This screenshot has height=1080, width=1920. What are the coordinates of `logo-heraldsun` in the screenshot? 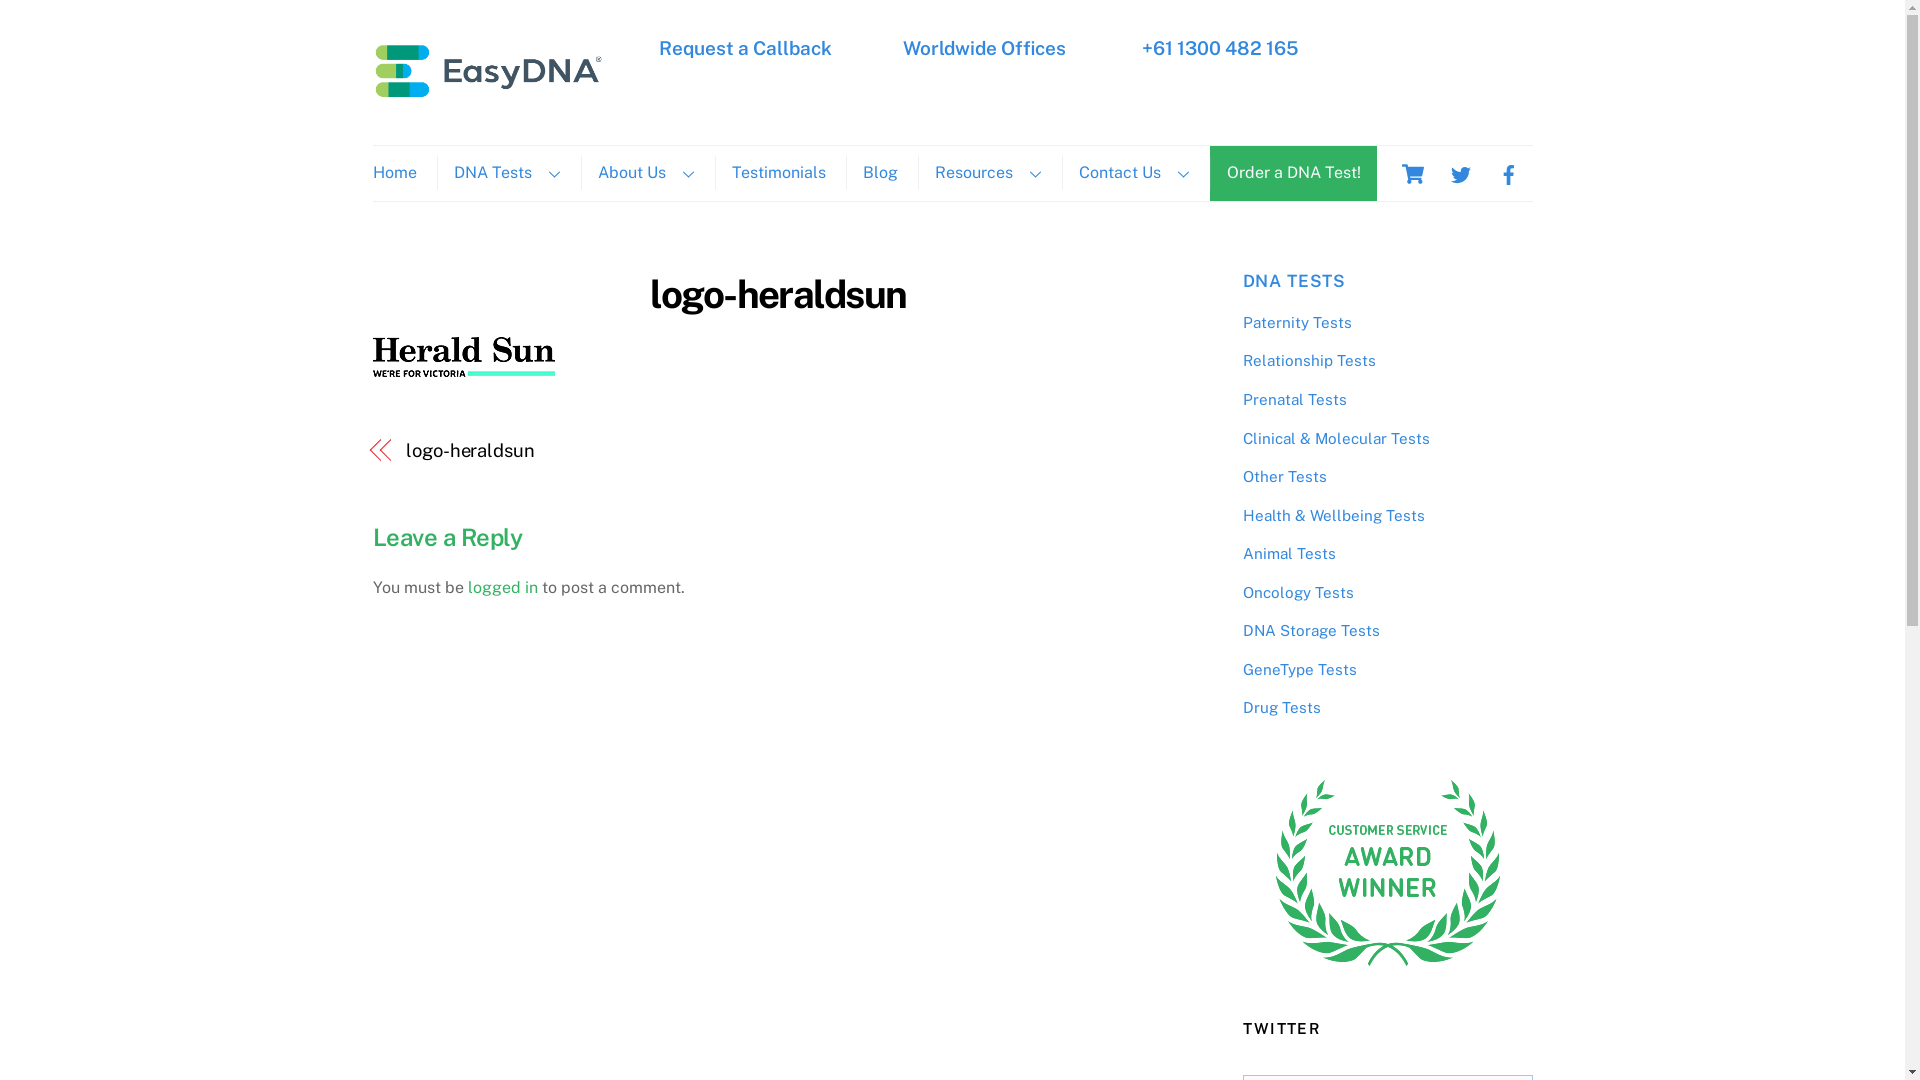 It's located at (778, 294).